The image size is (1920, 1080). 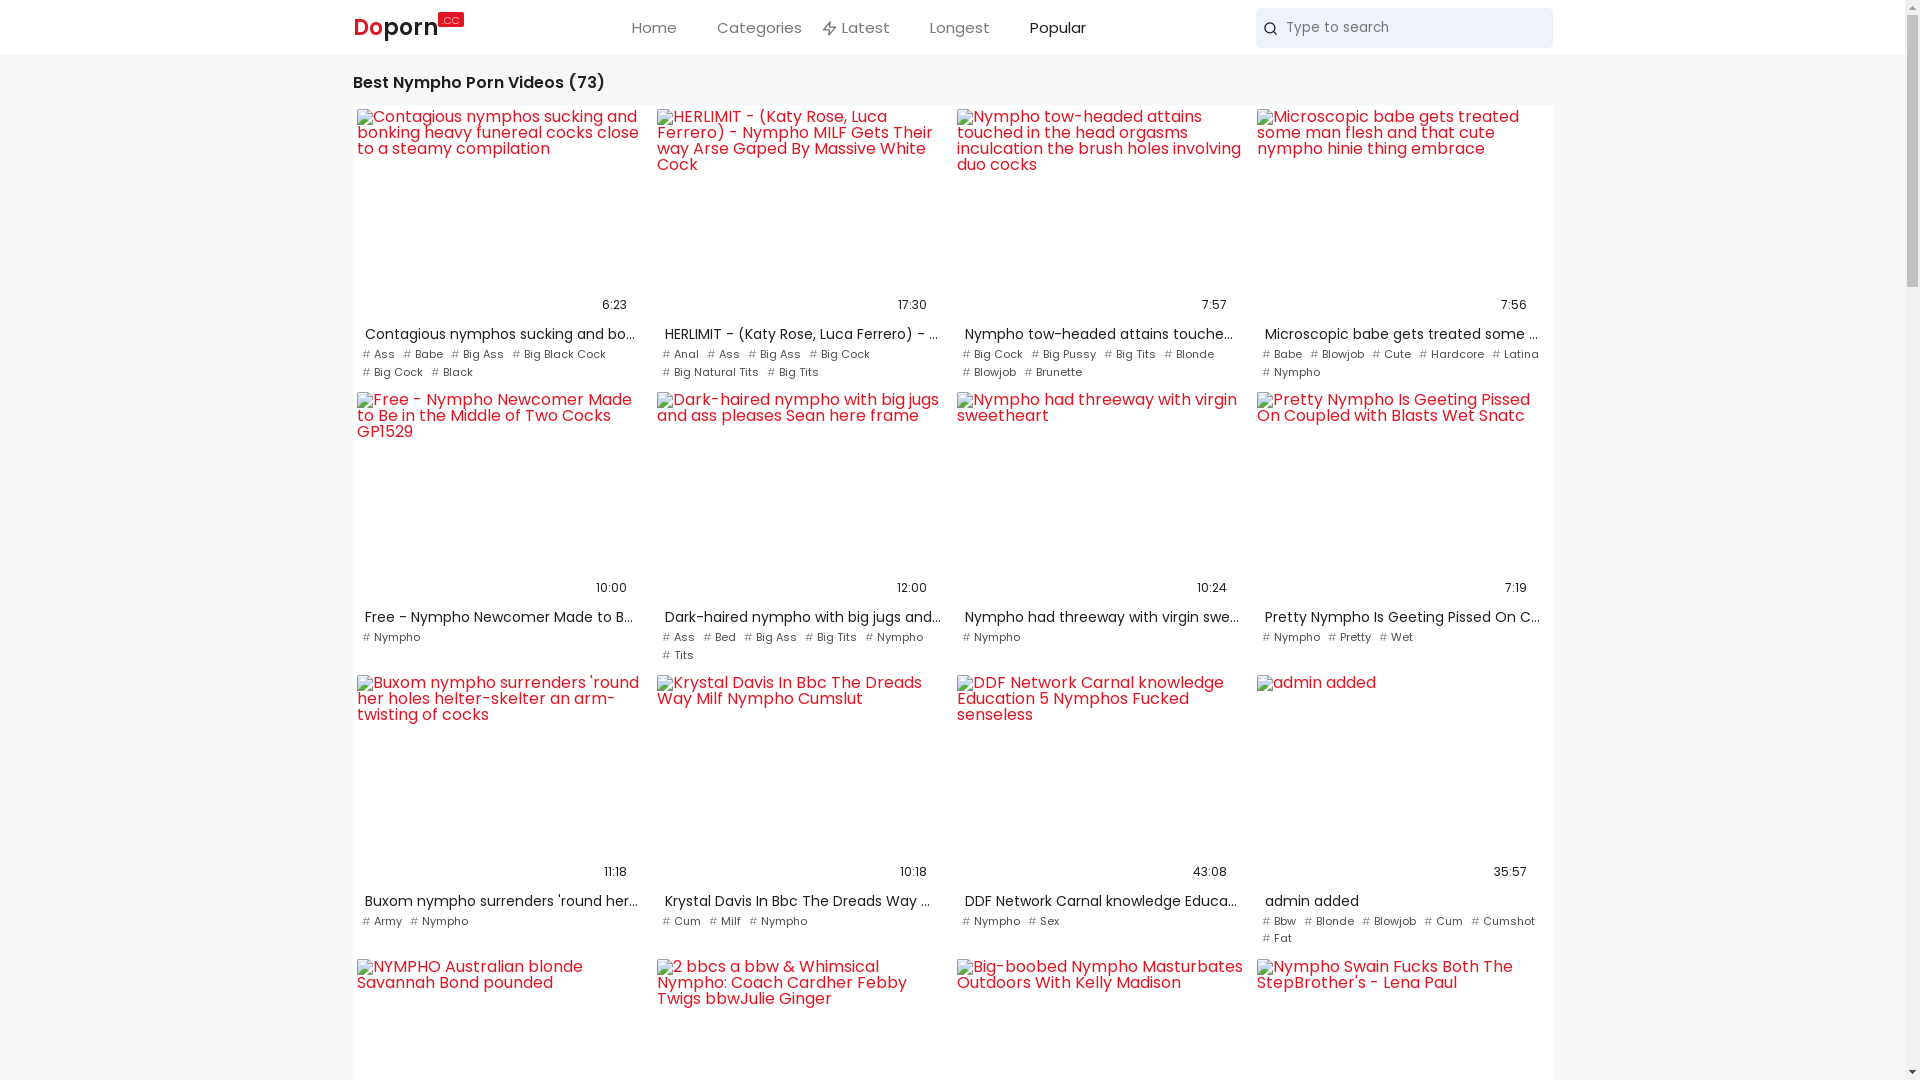 What do you see at coordinates (1102, 619) in the screenshot?
I see `Nympho had threeway with virgin sweetheart` at bounding box center [1102, 619].